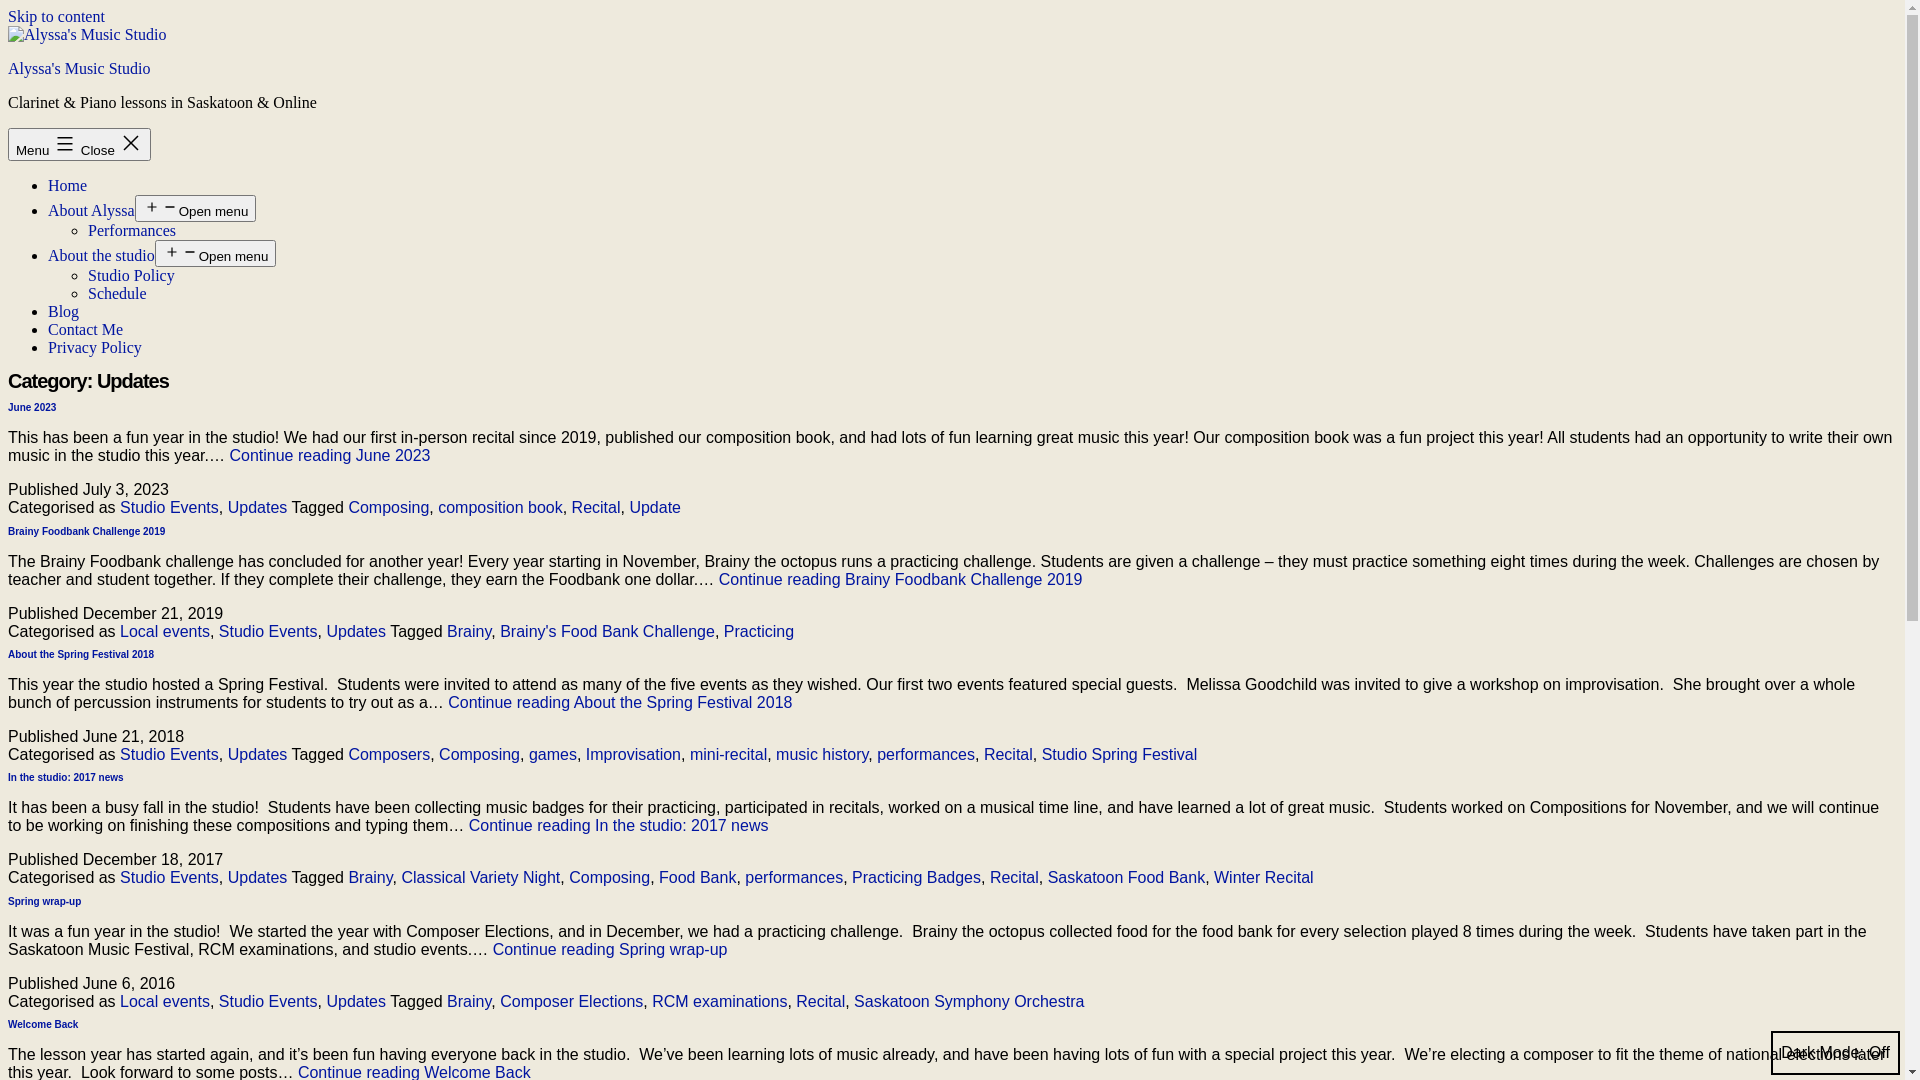 The image size is (1920, 1080). I want to click on Continue reading In the studio: 2017 news, so click(619, 826).